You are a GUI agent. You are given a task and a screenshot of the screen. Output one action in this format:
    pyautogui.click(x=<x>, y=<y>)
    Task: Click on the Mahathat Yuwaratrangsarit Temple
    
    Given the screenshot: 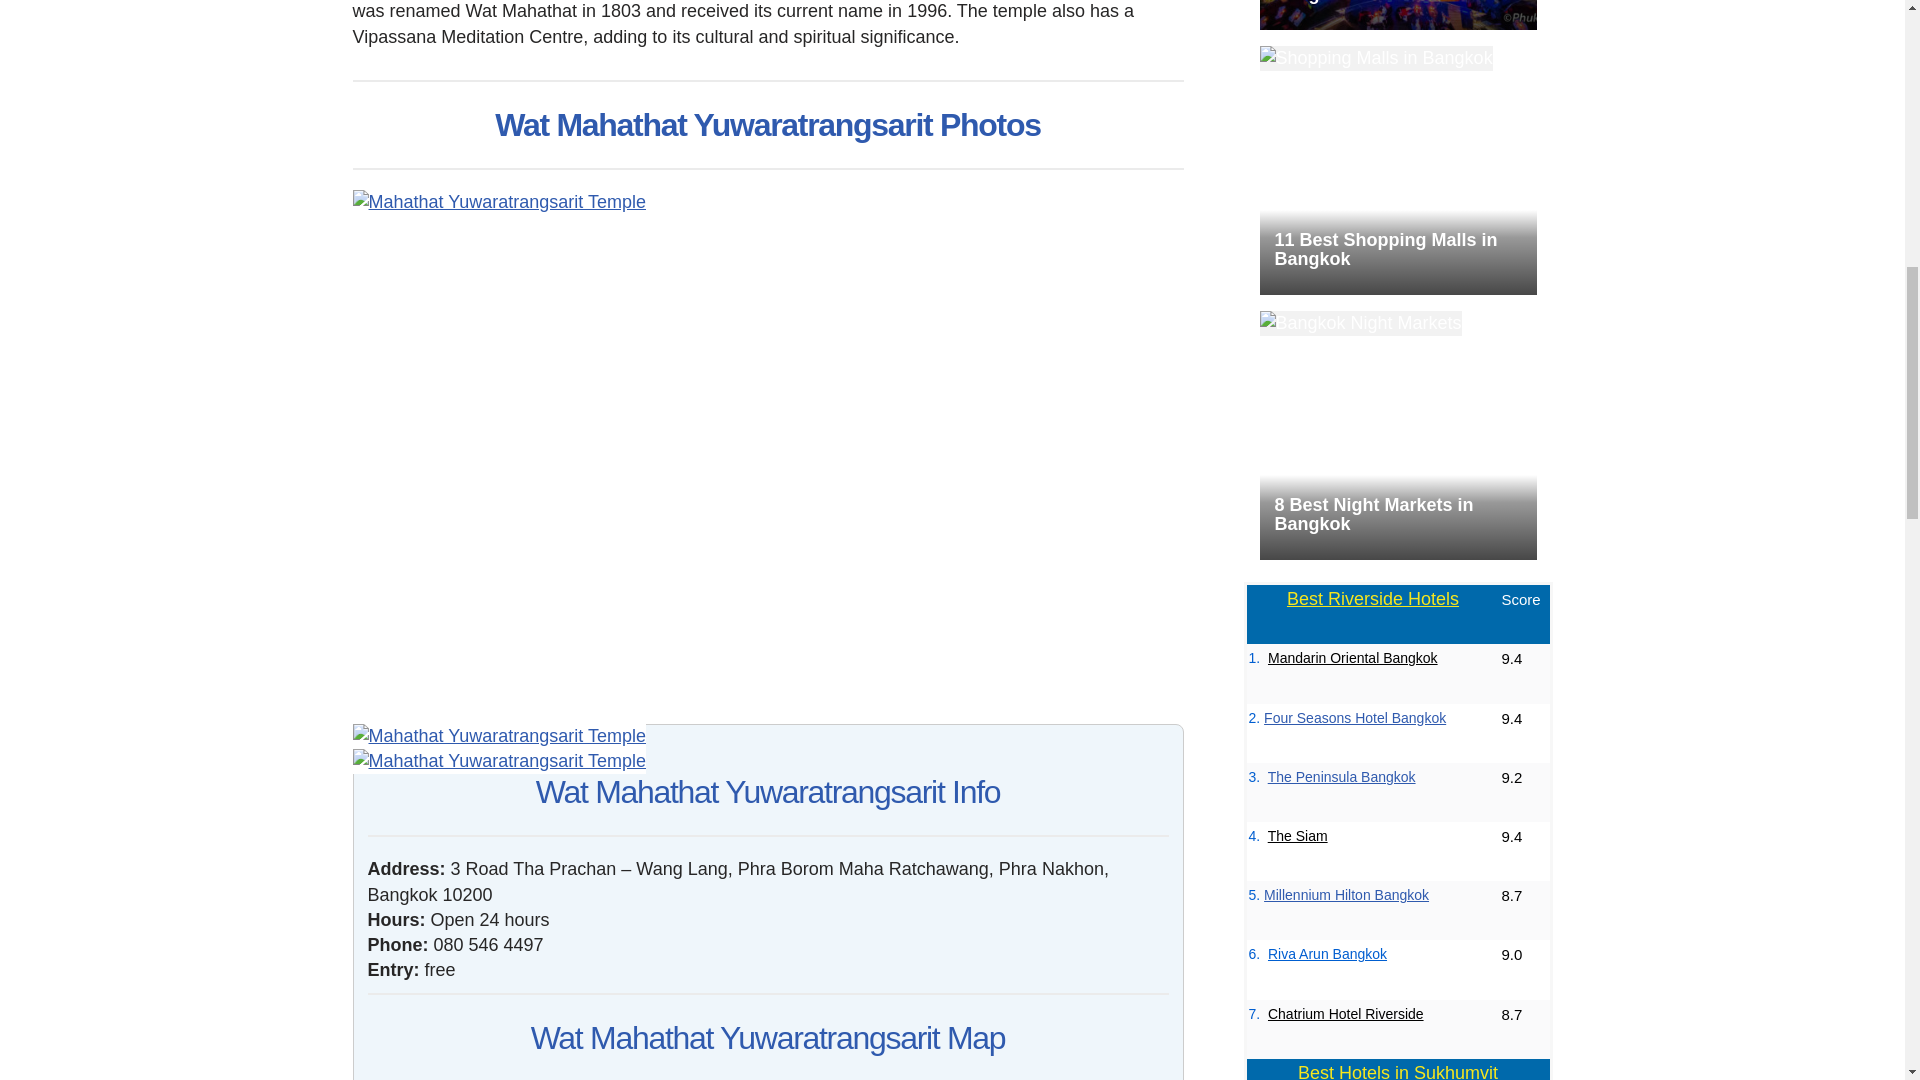 What is the action you would take?
    pyautogui.click(x=498, y=202)
    